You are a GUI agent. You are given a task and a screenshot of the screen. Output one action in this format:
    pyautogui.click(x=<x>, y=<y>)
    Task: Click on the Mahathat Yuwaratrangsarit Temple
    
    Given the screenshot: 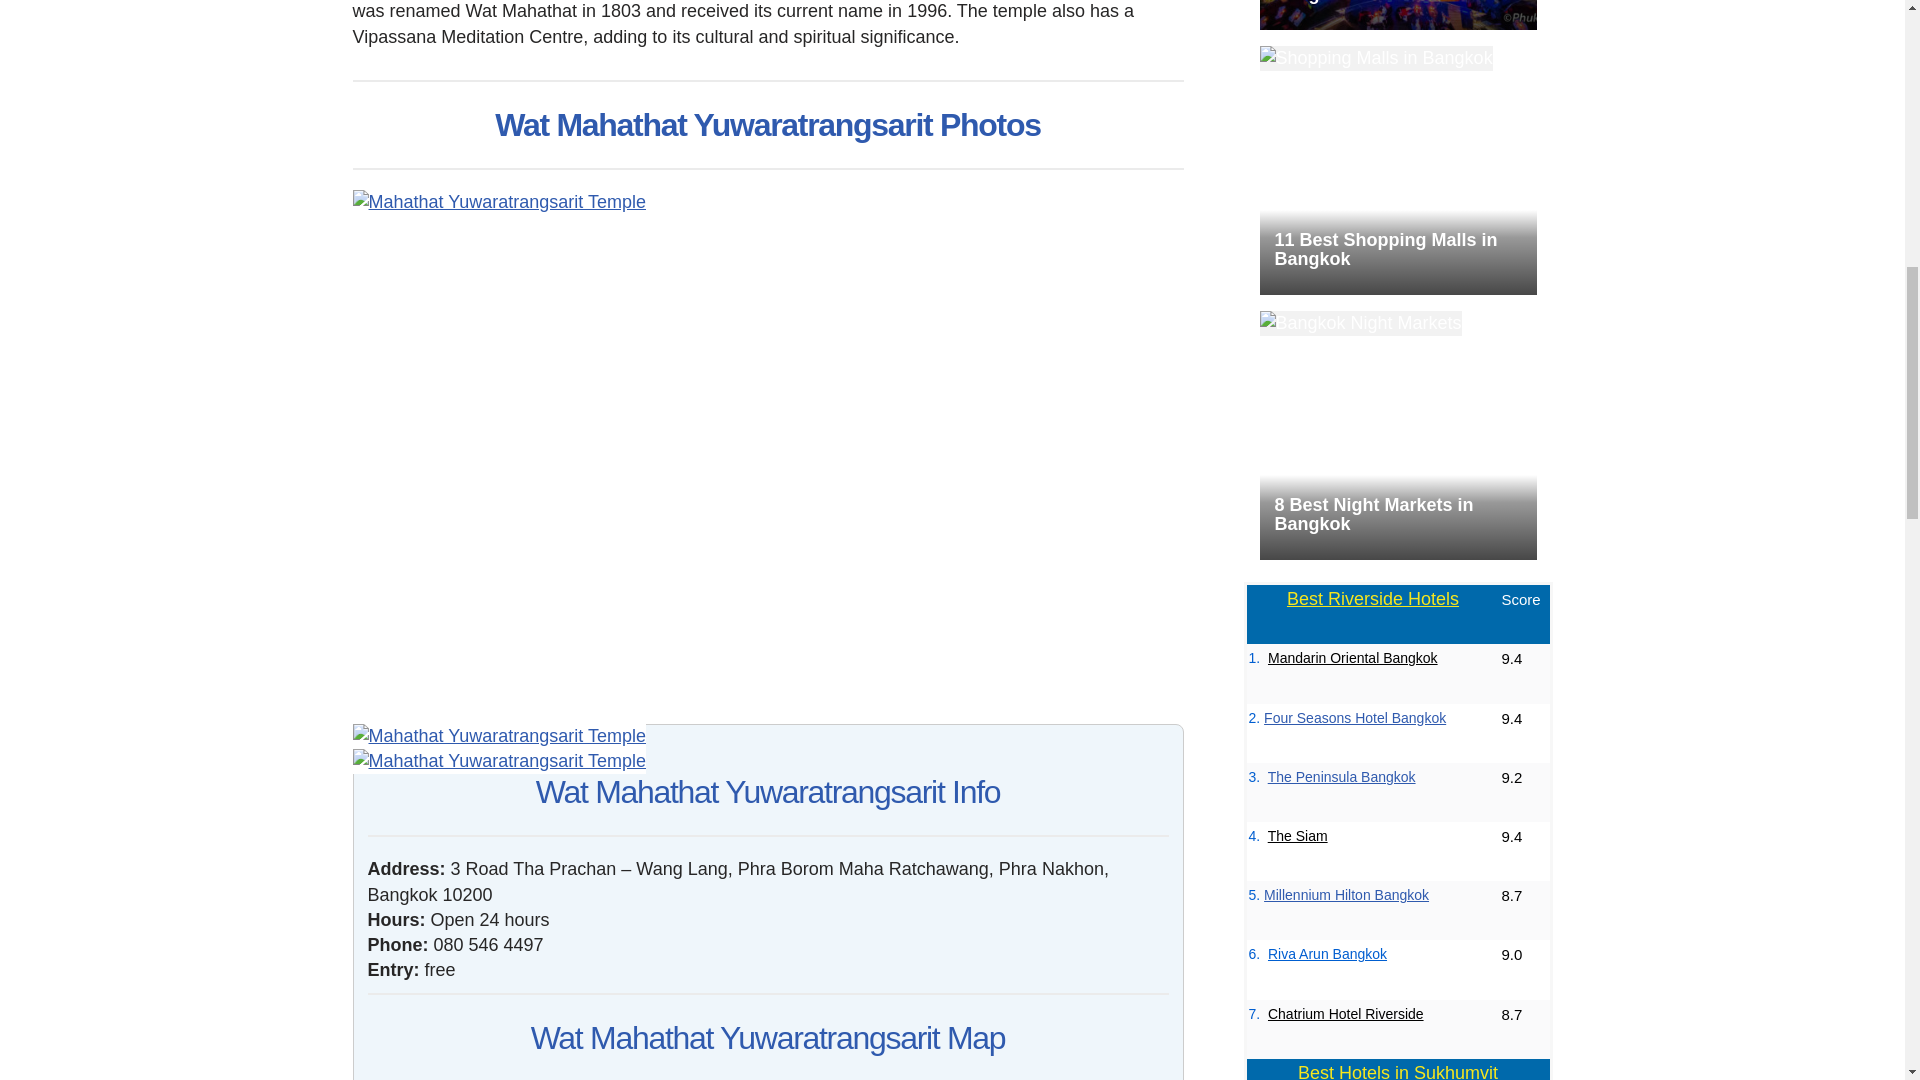 What is the action you would take?
    pyautogui.click(x=498, y=202)
    